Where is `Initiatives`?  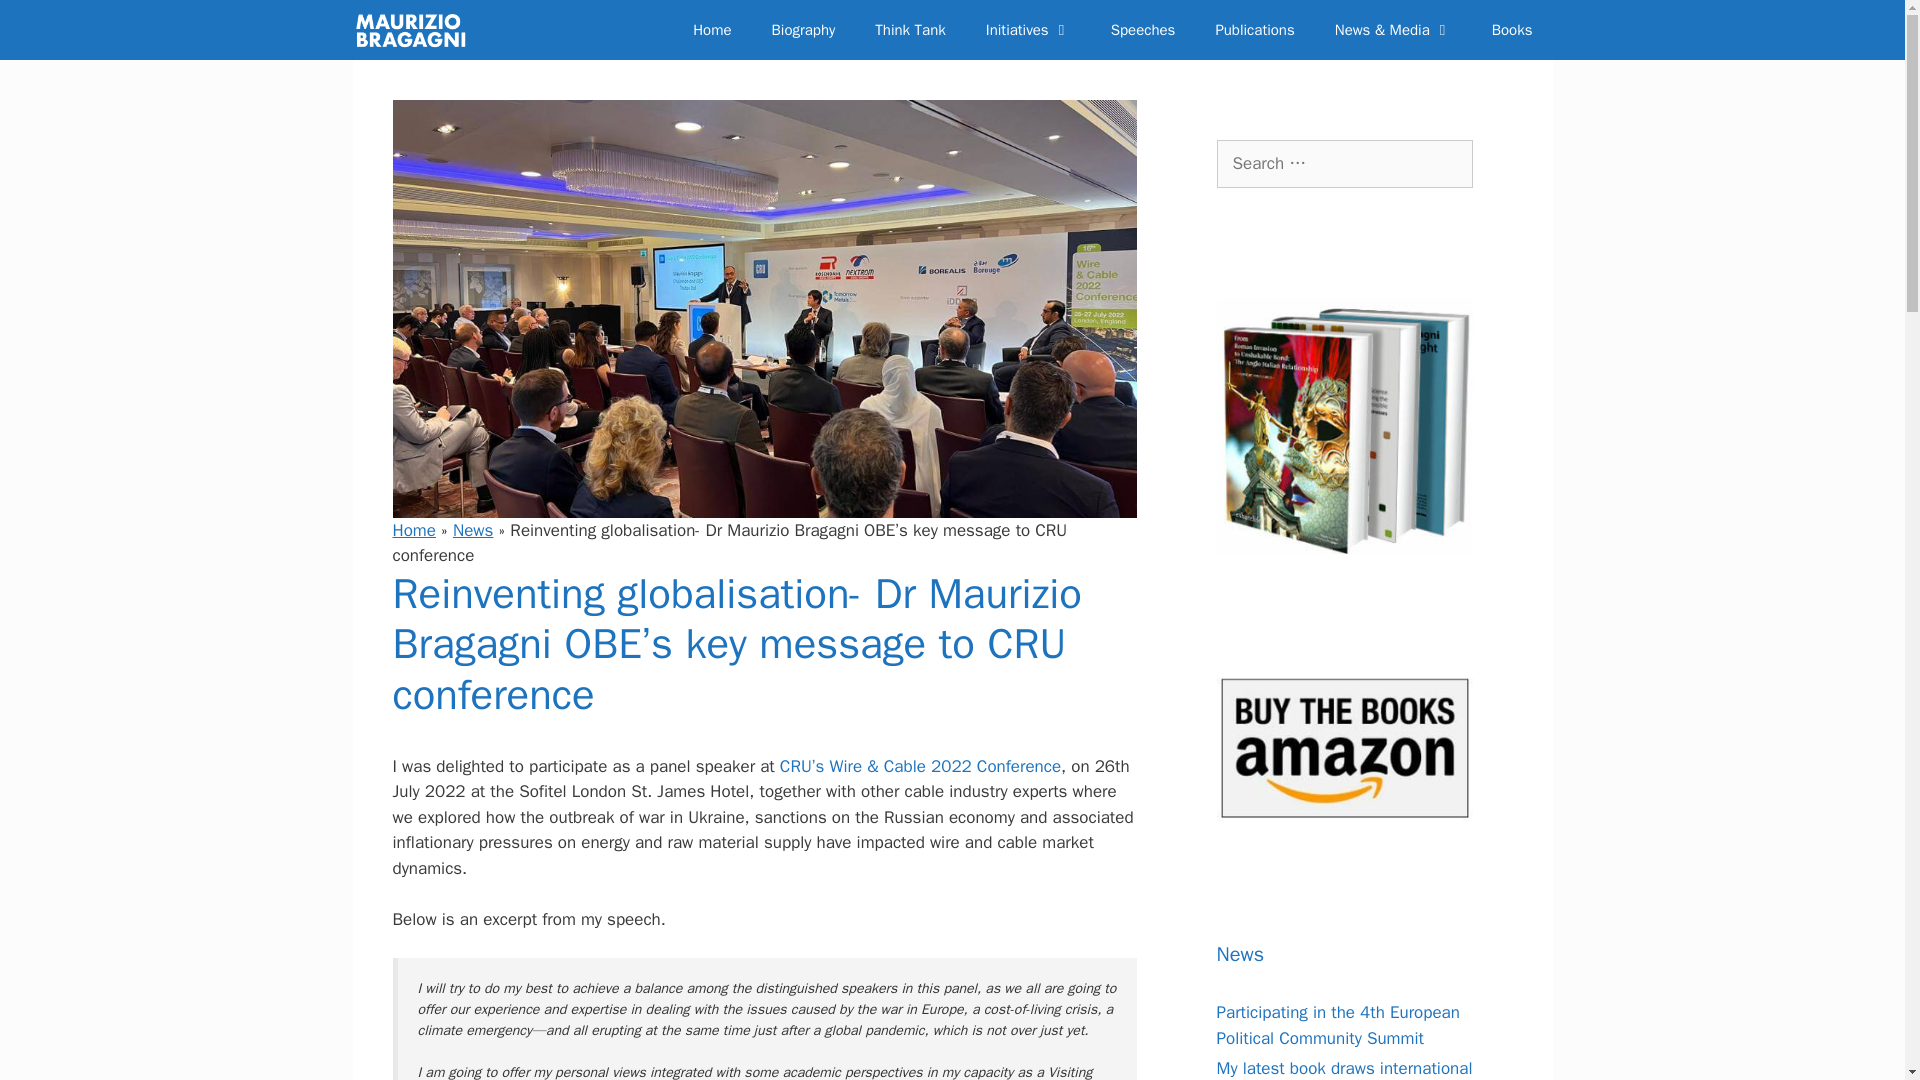
Initiatives is located at coordinates (1028, 30).